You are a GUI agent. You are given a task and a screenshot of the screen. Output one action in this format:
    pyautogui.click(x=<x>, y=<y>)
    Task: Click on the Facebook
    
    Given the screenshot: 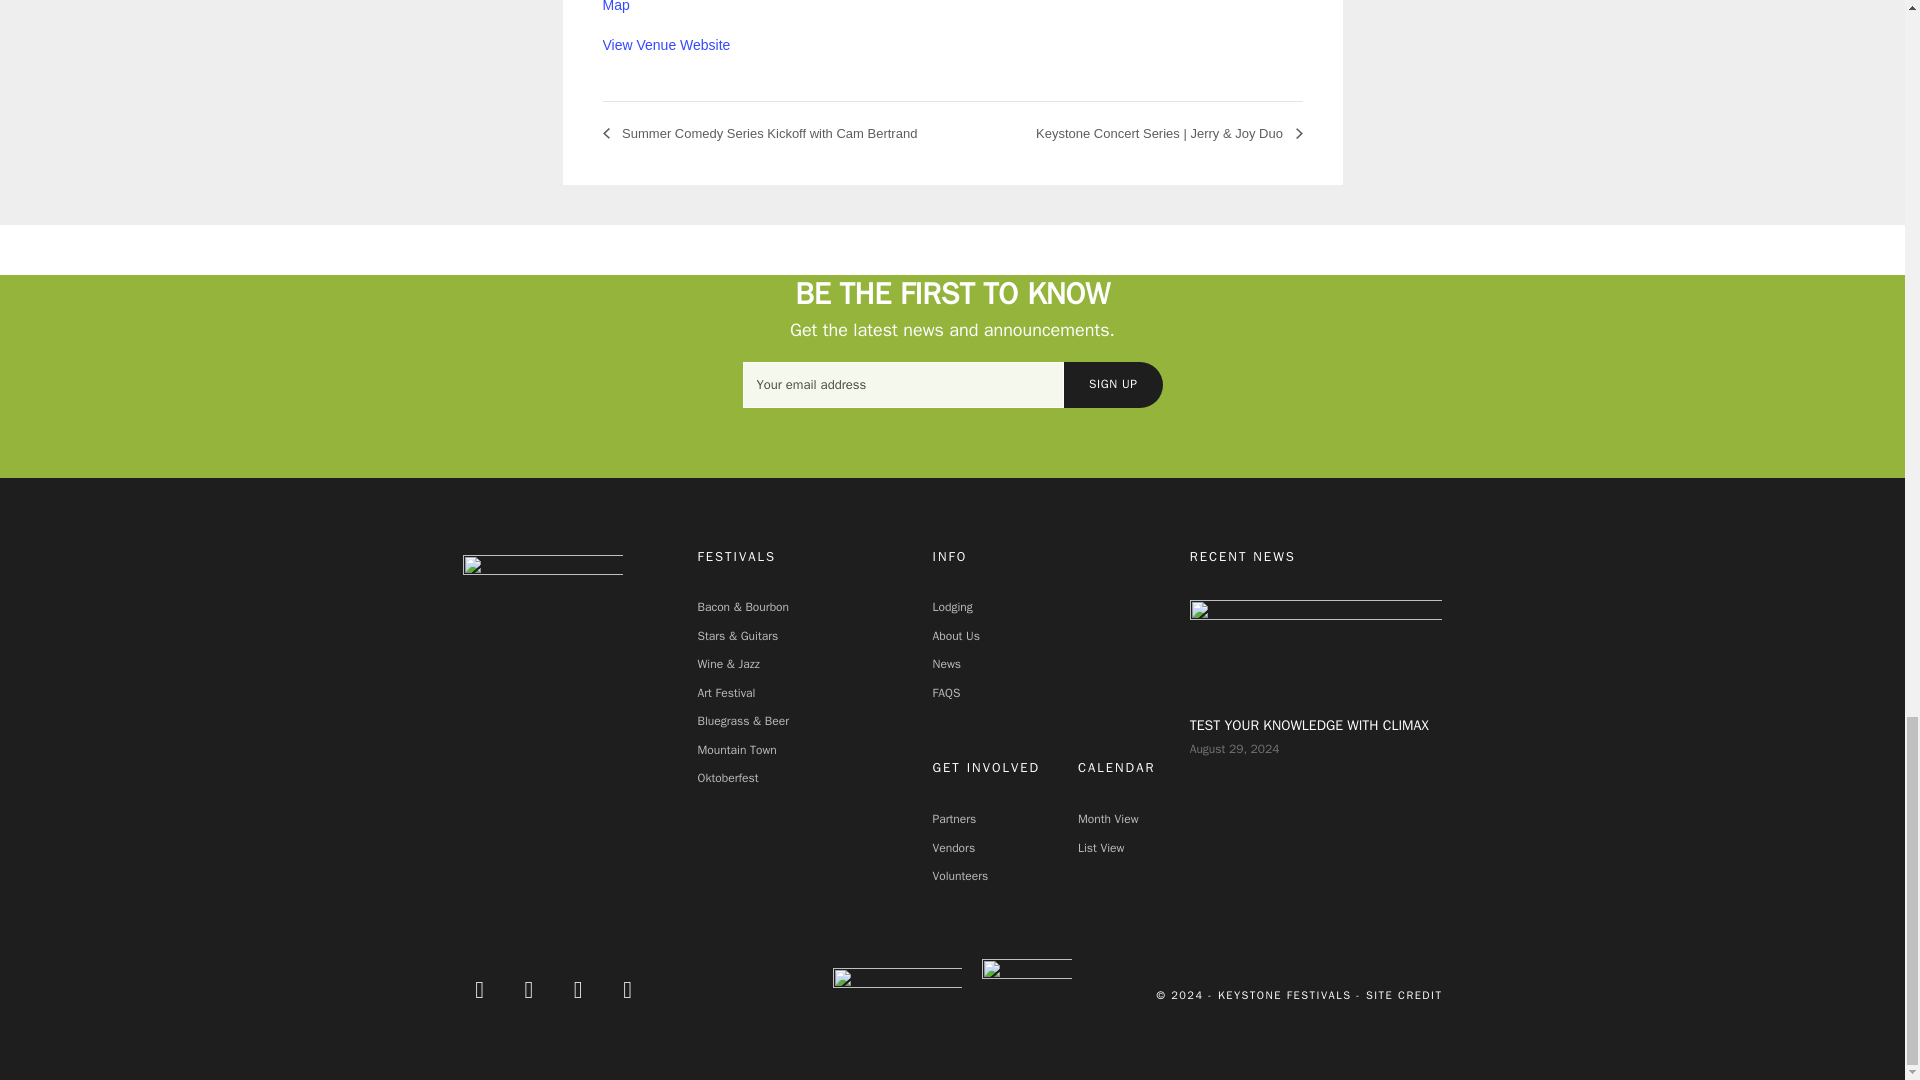 What is the action you would take?
    pyautogui.click(x=480, y=989)
    